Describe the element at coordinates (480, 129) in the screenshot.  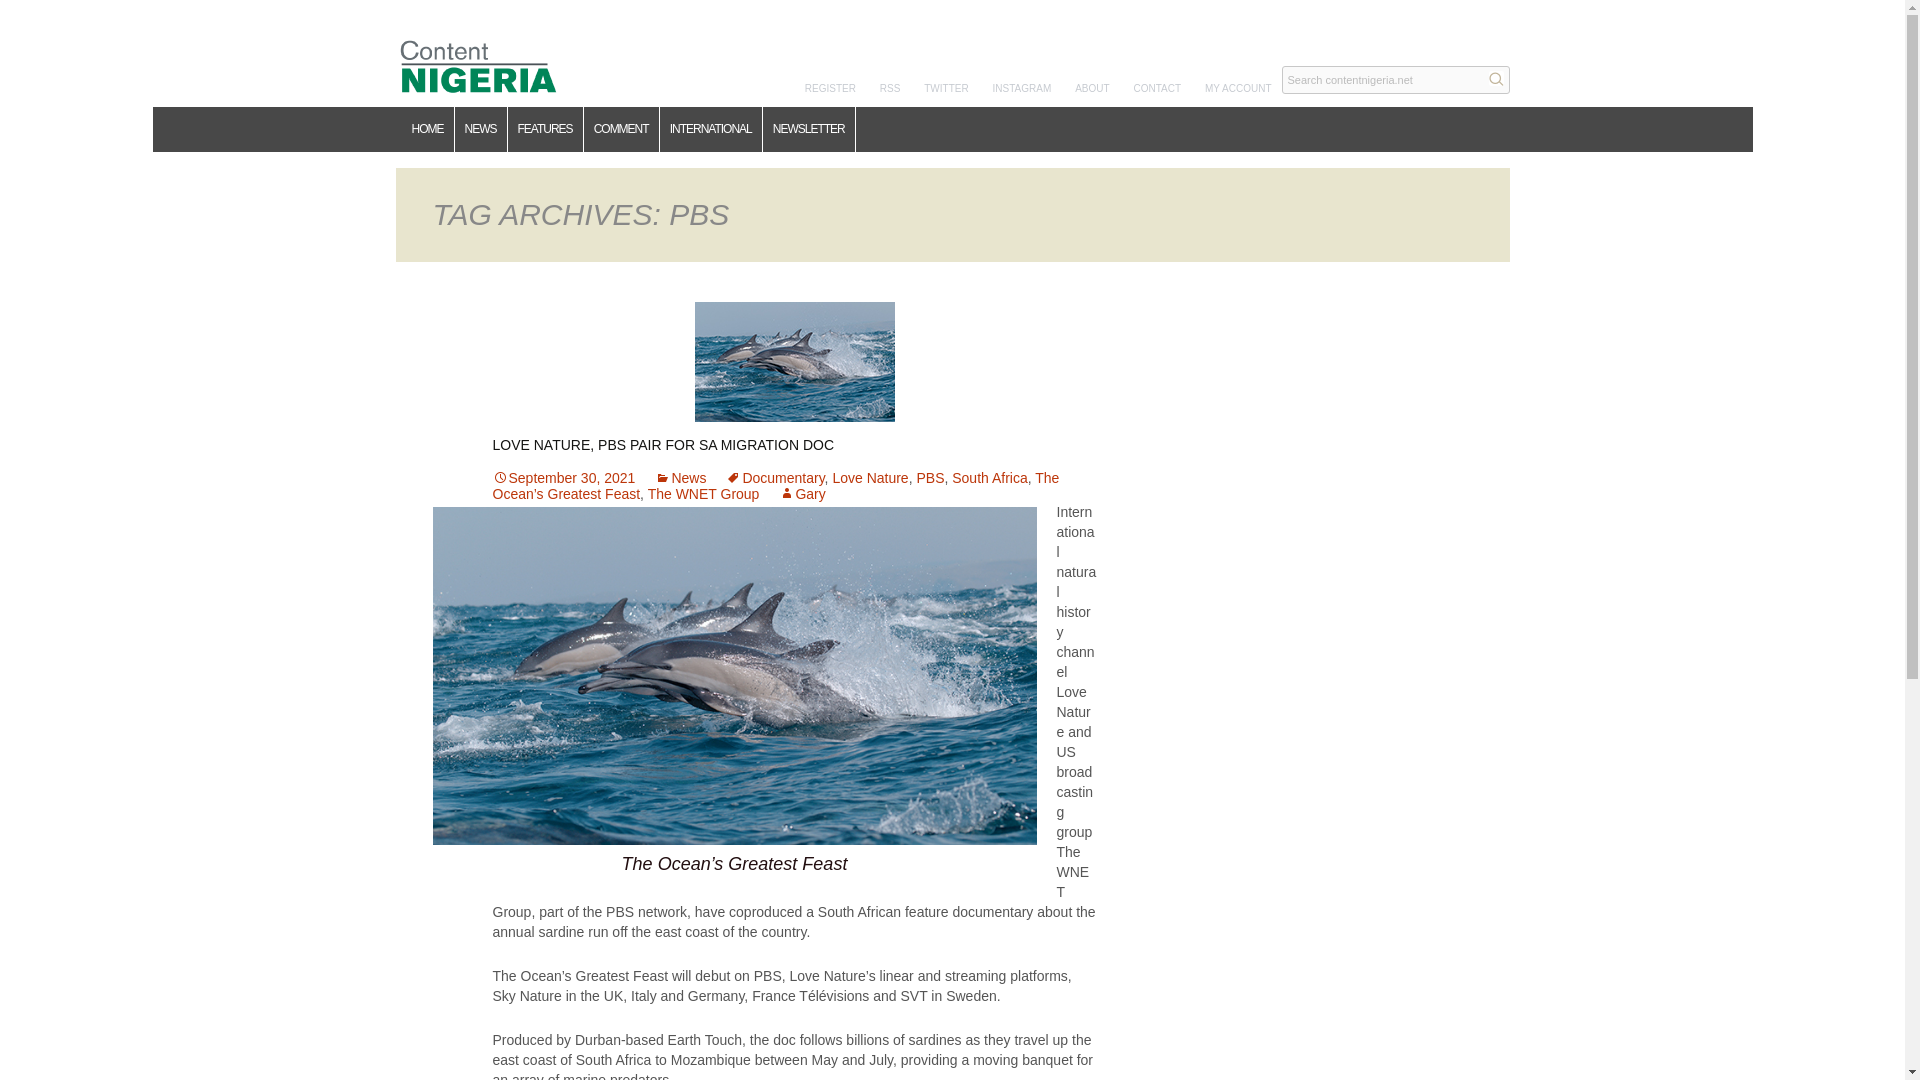
I see `NEWS` at that location.